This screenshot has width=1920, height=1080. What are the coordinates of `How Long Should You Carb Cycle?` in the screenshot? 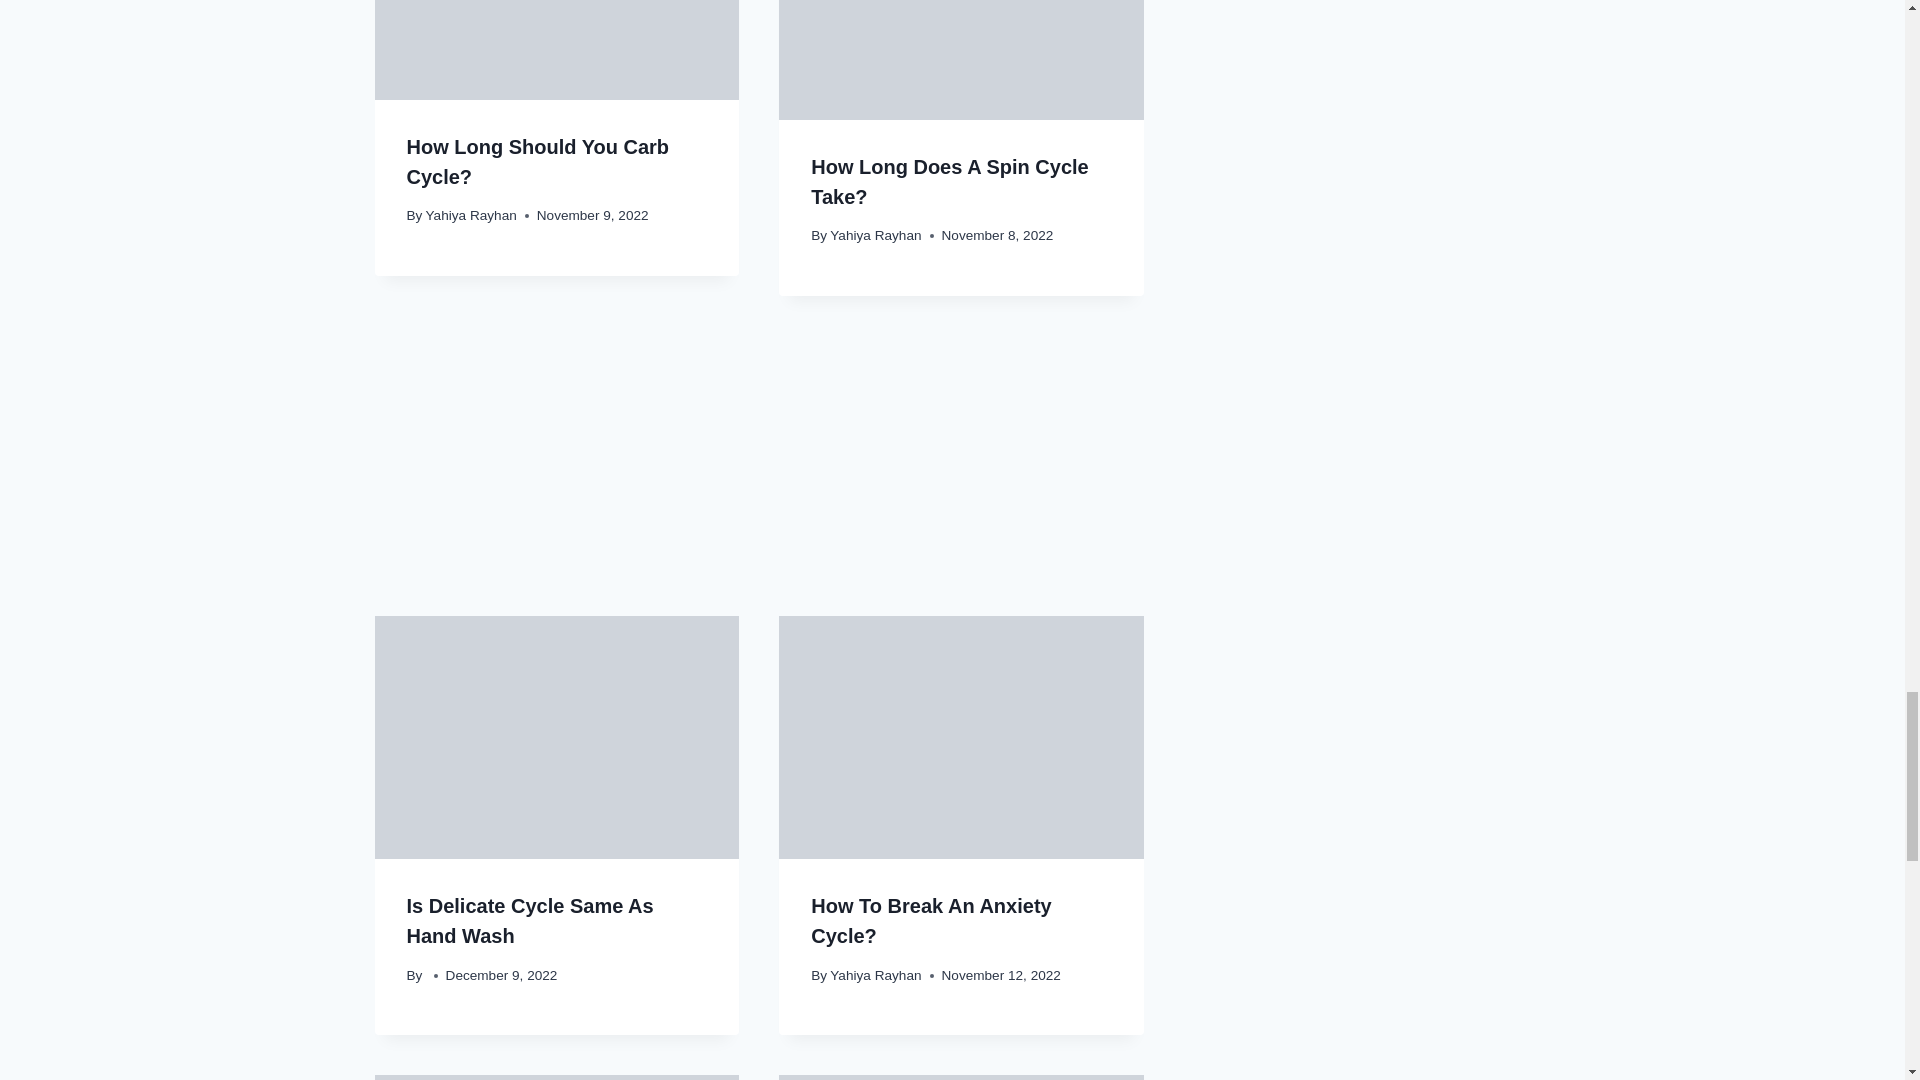 It's located at (536, 162).